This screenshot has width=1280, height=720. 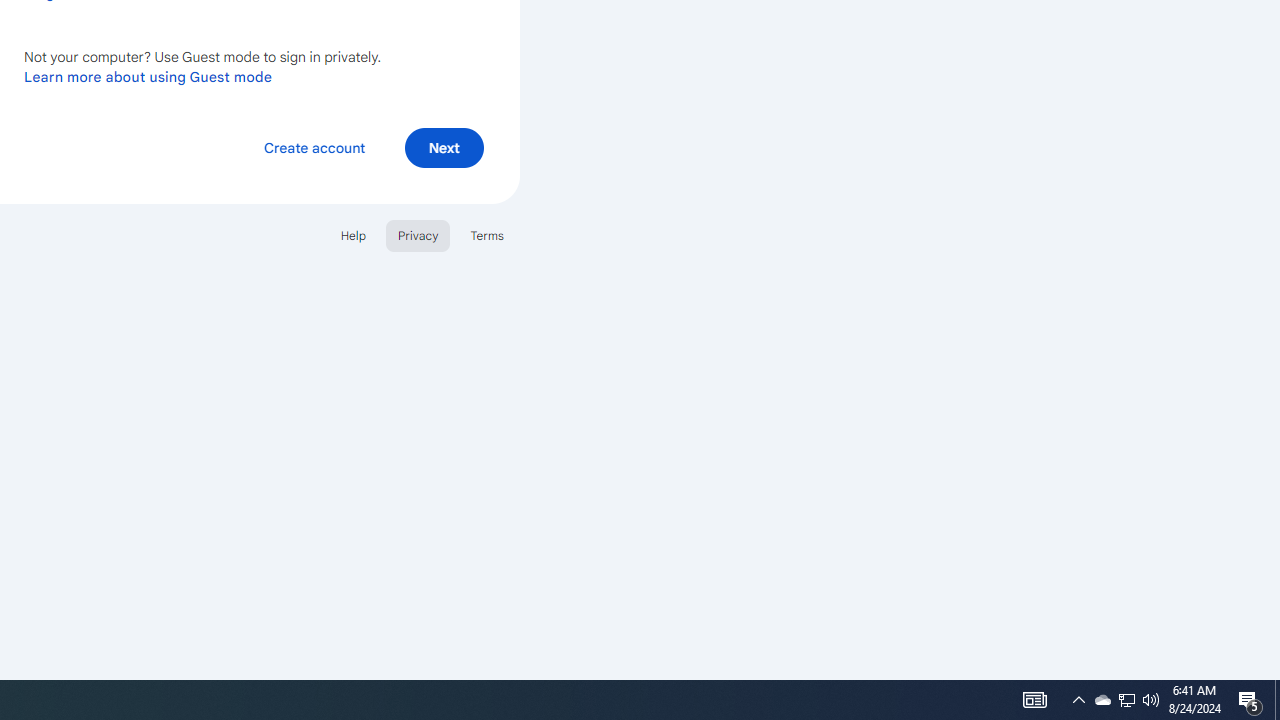 I want to click on Learn more about using Guest mode, so click(x=148, y=76).